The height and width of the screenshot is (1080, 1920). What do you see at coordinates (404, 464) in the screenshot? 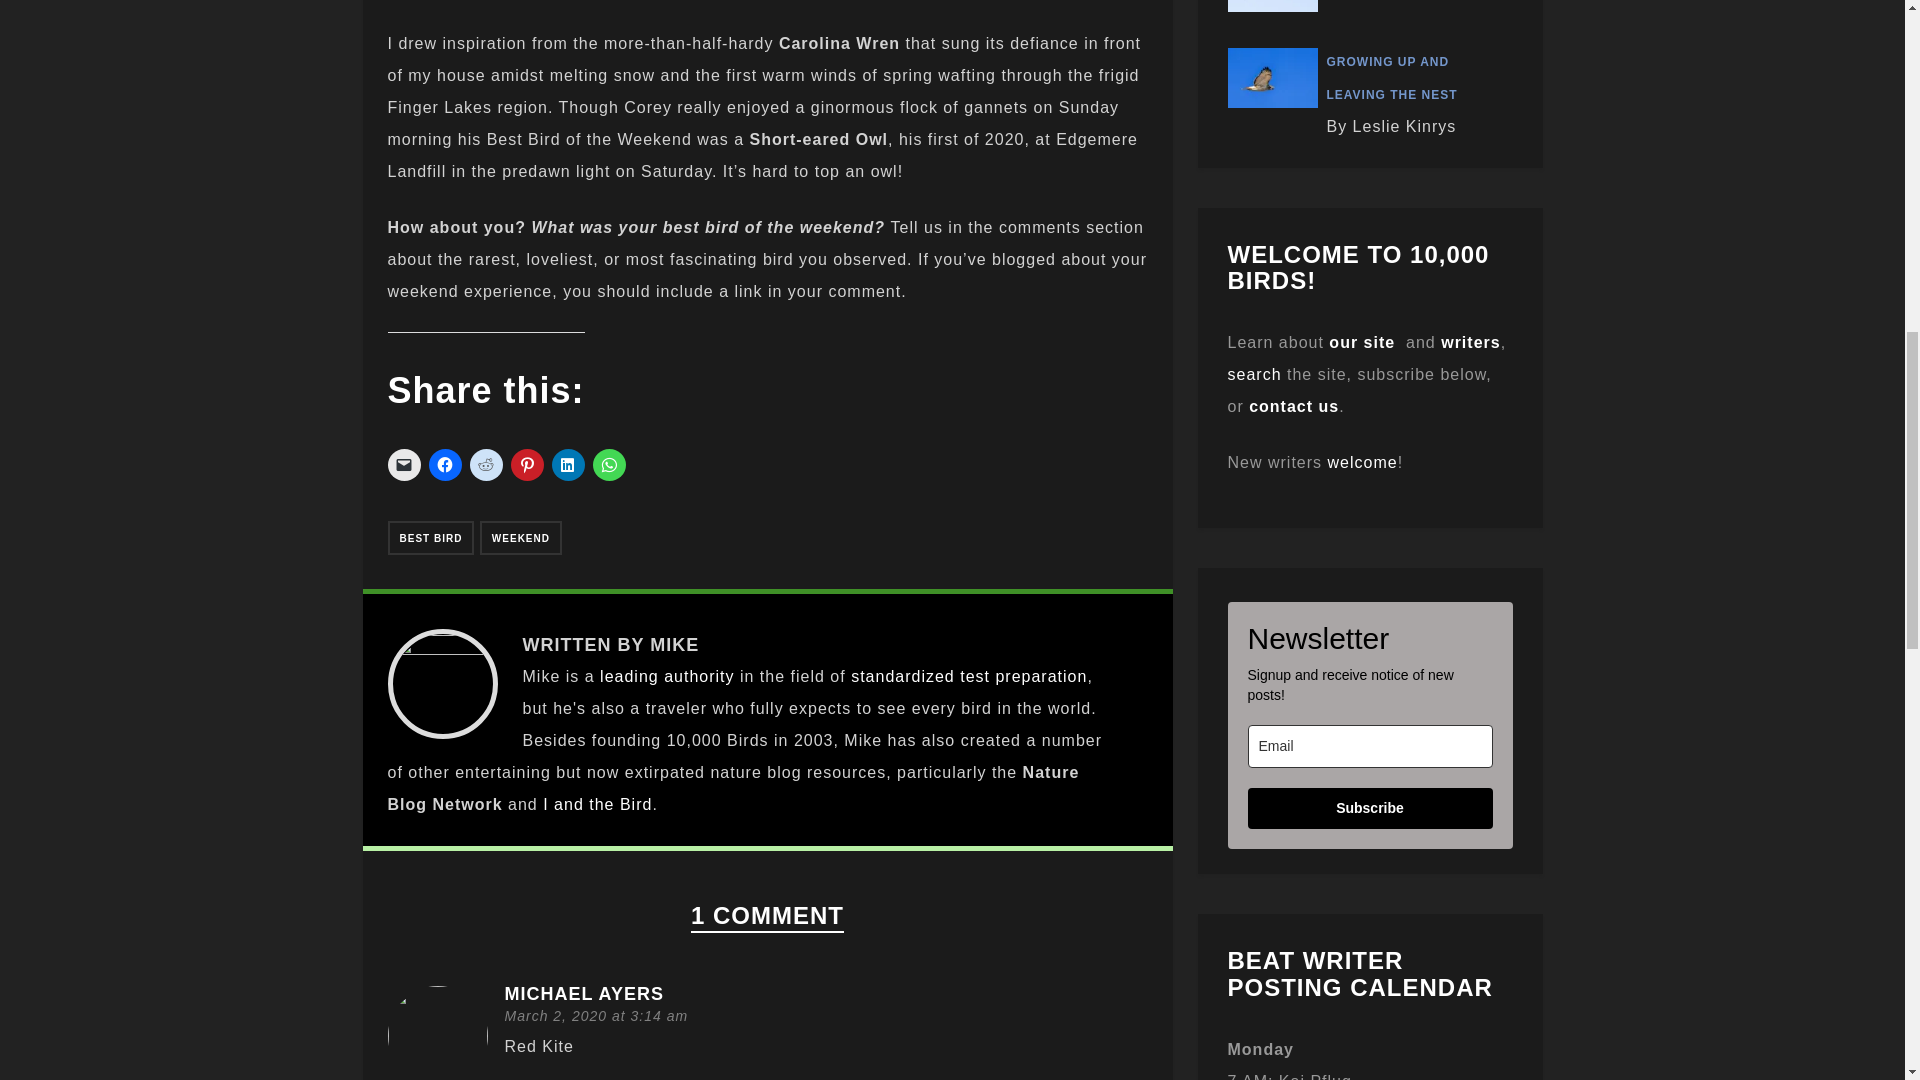
I see `Click to email a link to a friend` at bounding box center [404, 464].